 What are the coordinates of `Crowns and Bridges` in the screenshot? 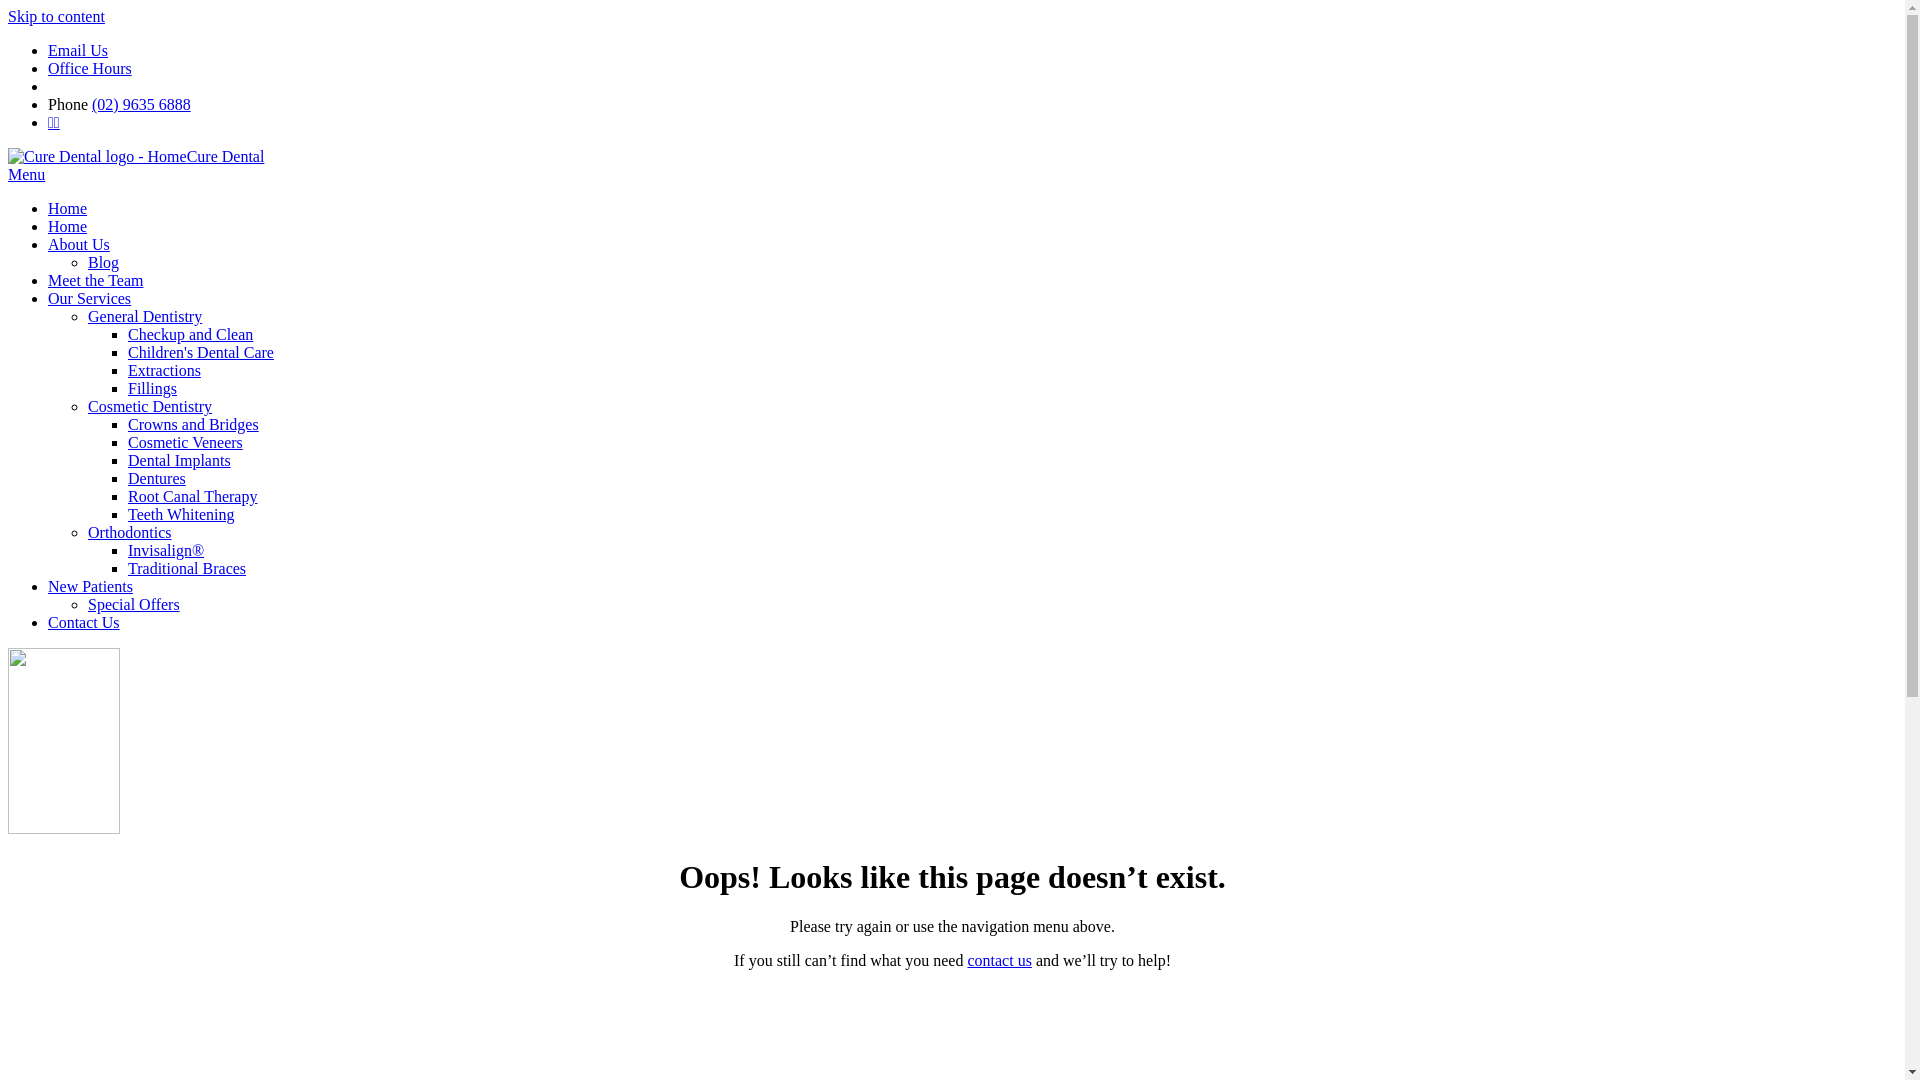 It's located at (194, 424).